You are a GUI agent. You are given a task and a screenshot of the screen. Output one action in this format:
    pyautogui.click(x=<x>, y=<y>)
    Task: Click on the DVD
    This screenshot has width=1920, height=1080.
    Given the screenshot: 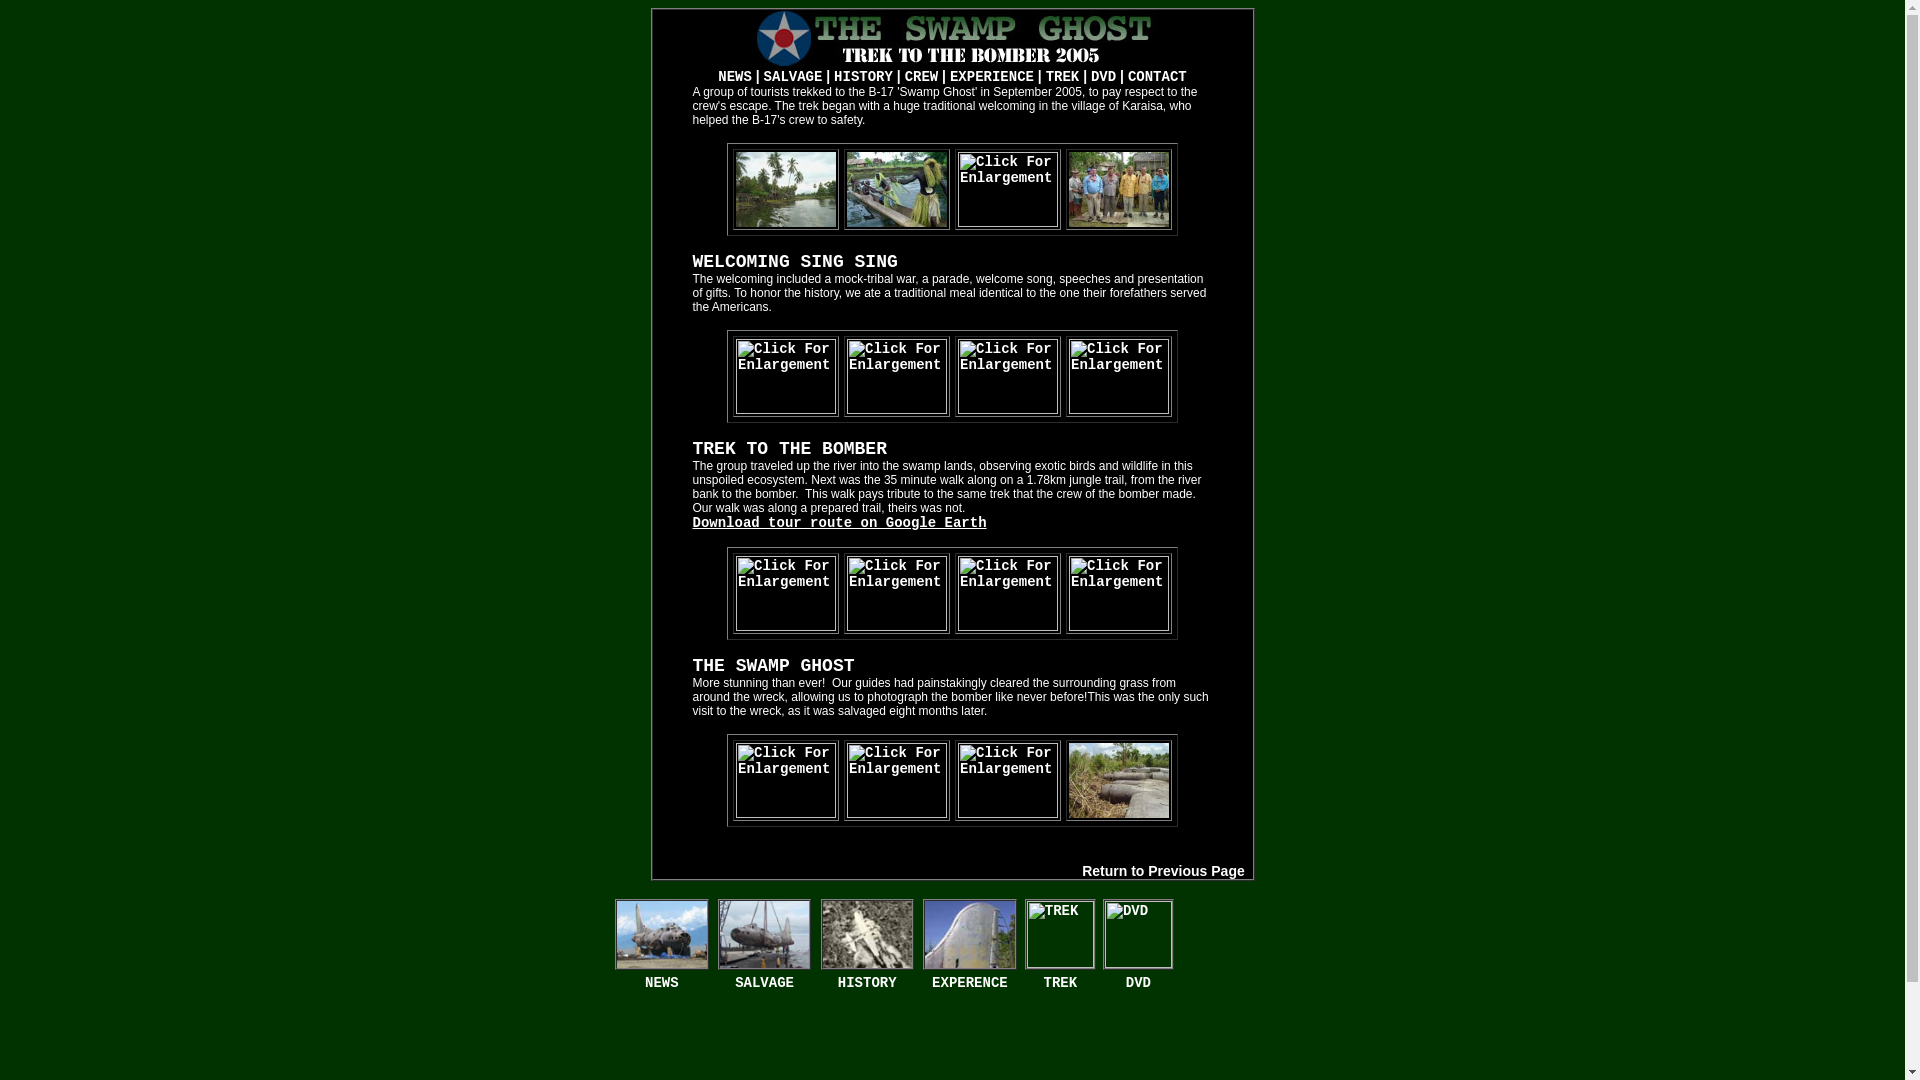 What is the action you would take?
    pyautogui.click(x=1102, y=77)
    